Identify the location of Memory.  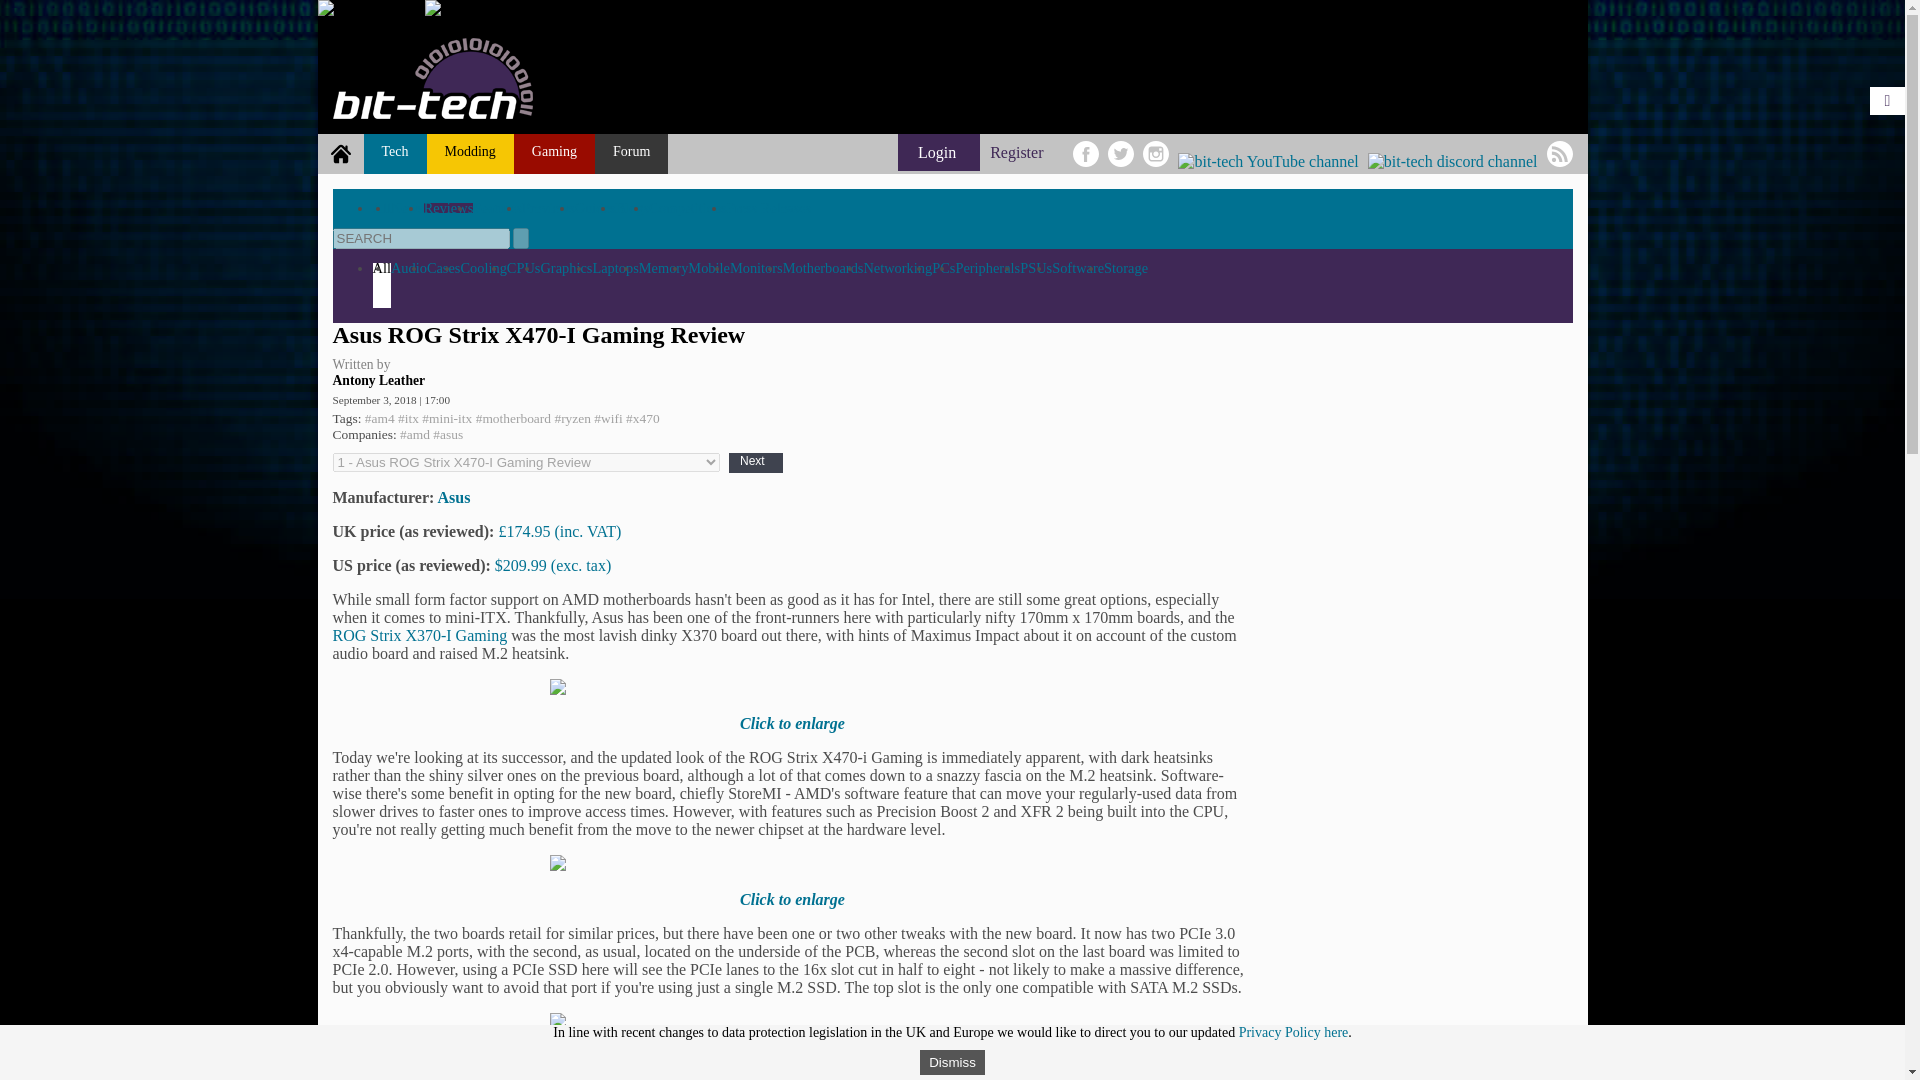
(664, 268).